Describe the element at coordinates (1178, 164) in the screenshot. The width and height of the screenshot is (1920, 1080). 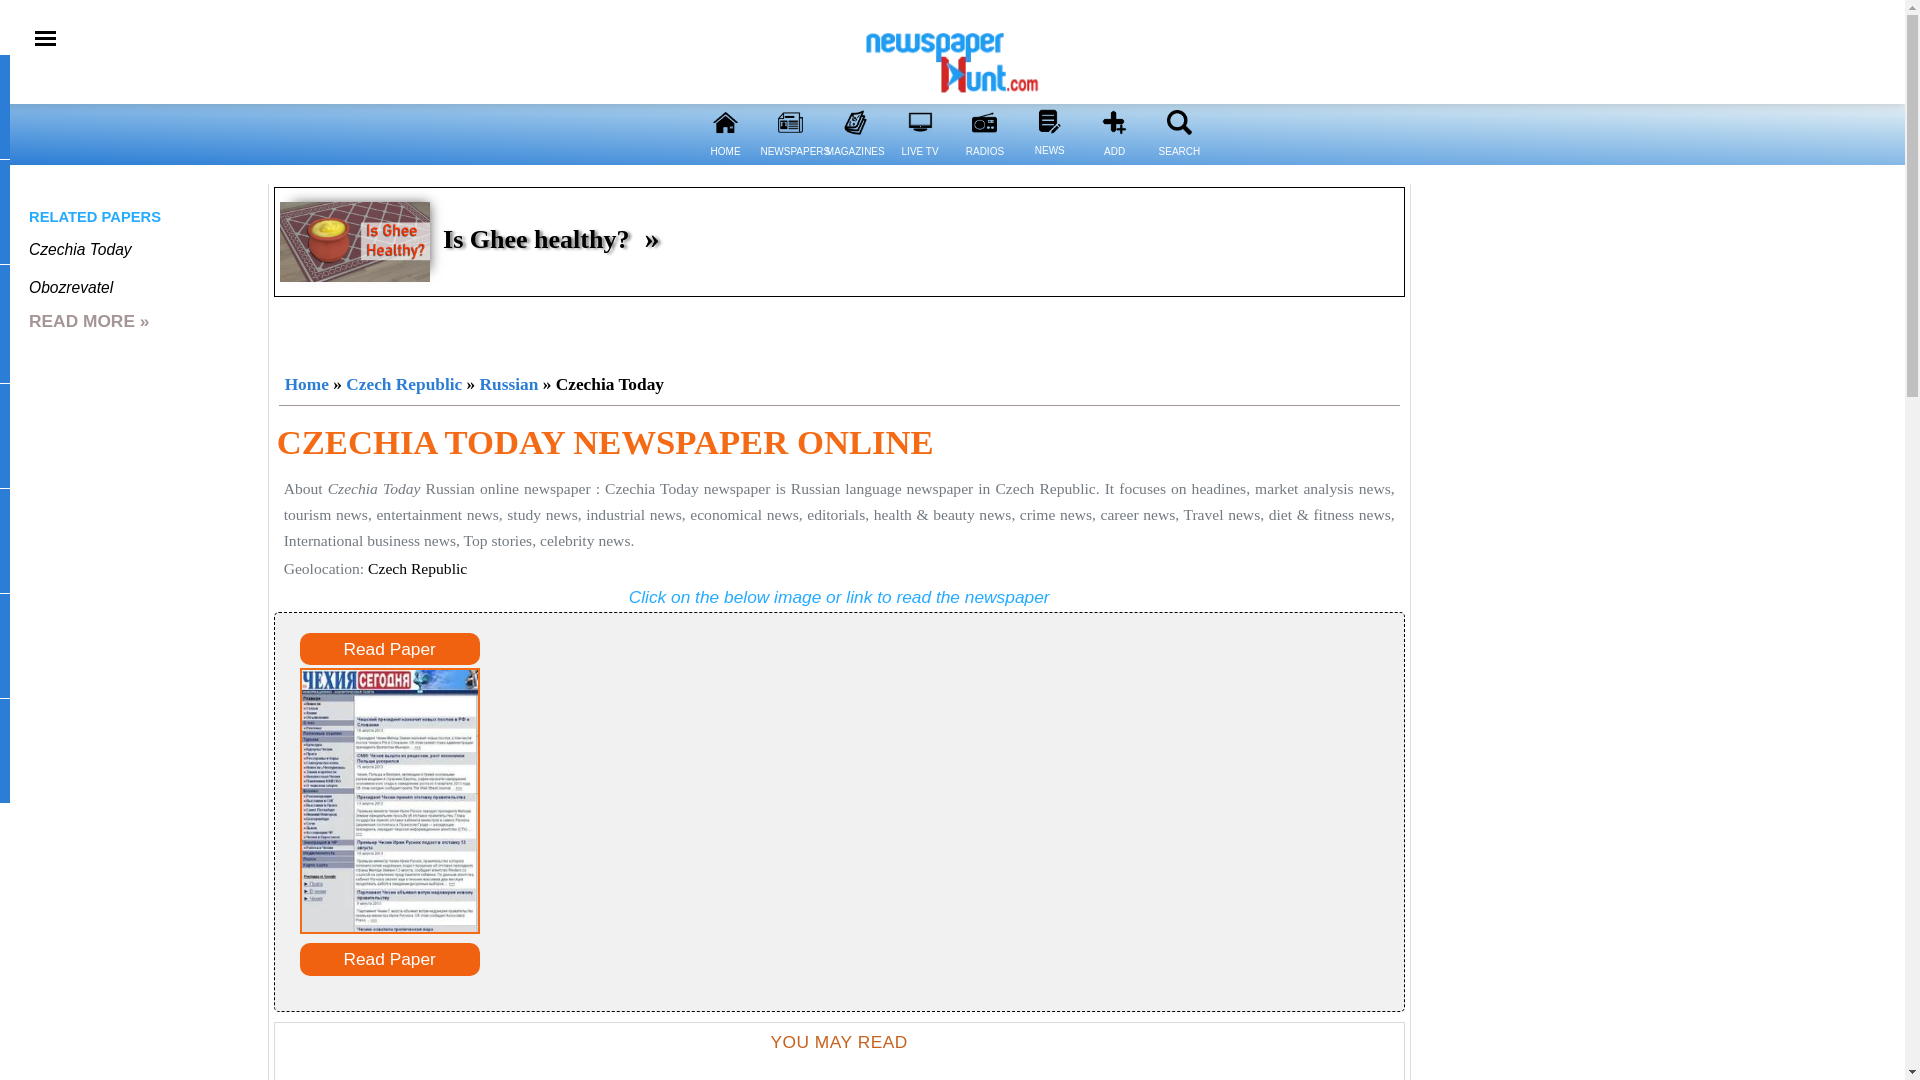
I see `SEARCH` at that location.